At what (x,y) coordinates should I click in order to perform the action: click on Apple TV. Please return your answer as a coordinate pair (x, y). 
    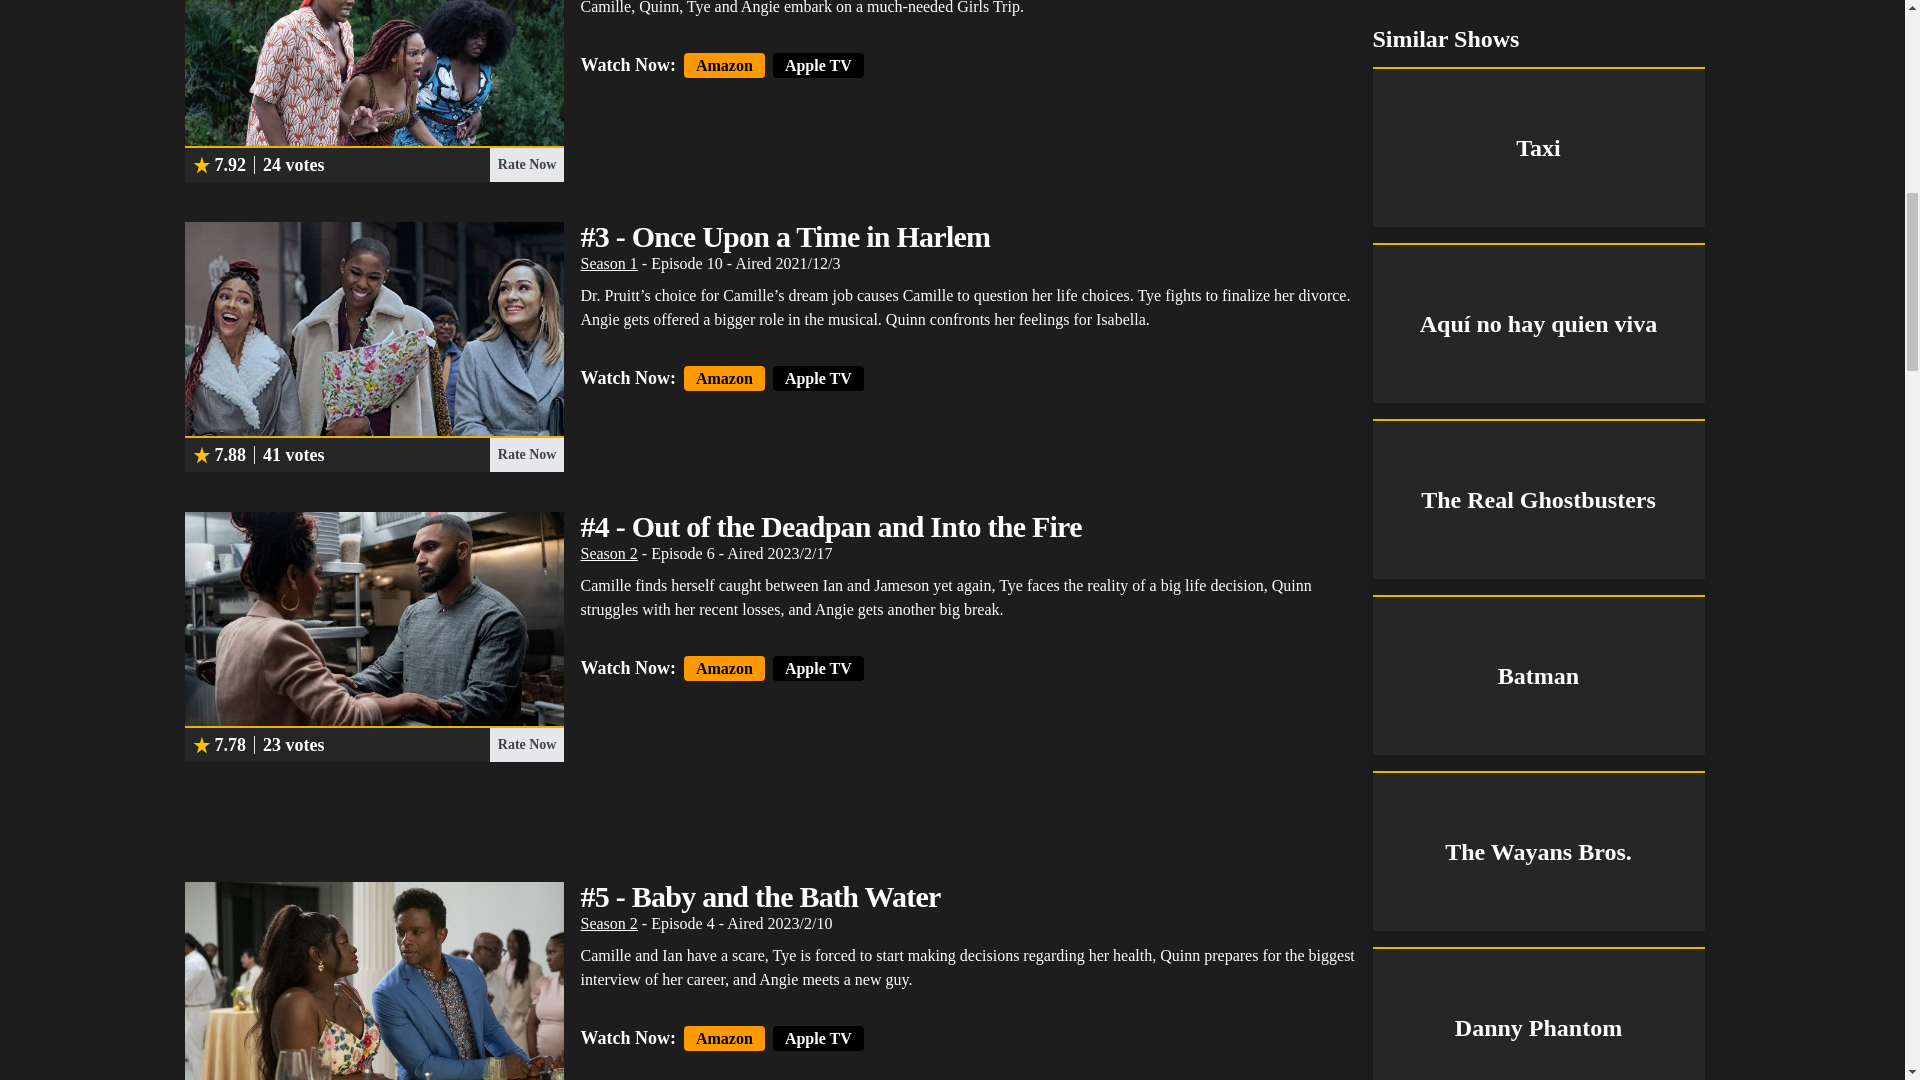
    Looking at the image, I should click on (818, 64).